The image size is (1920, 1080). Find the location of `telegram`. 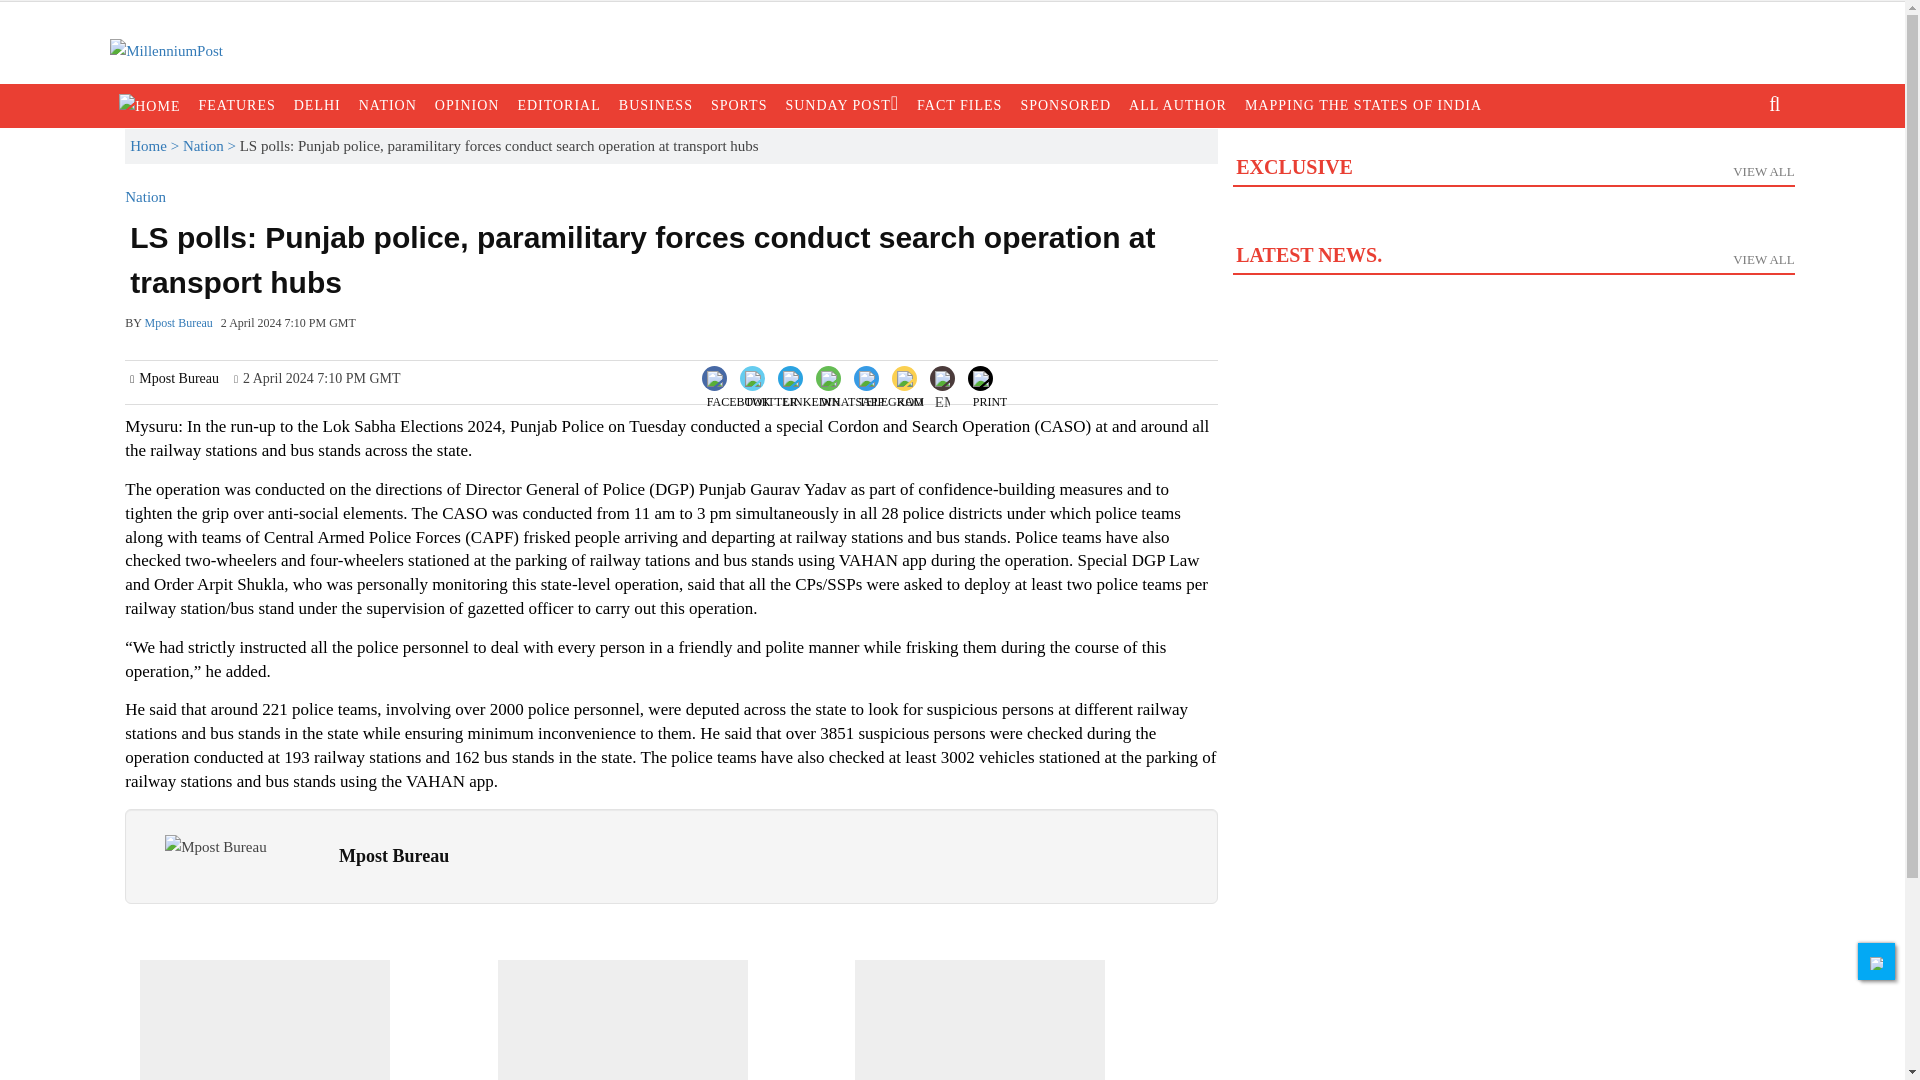

telegram is located at coordinates (890, 394).